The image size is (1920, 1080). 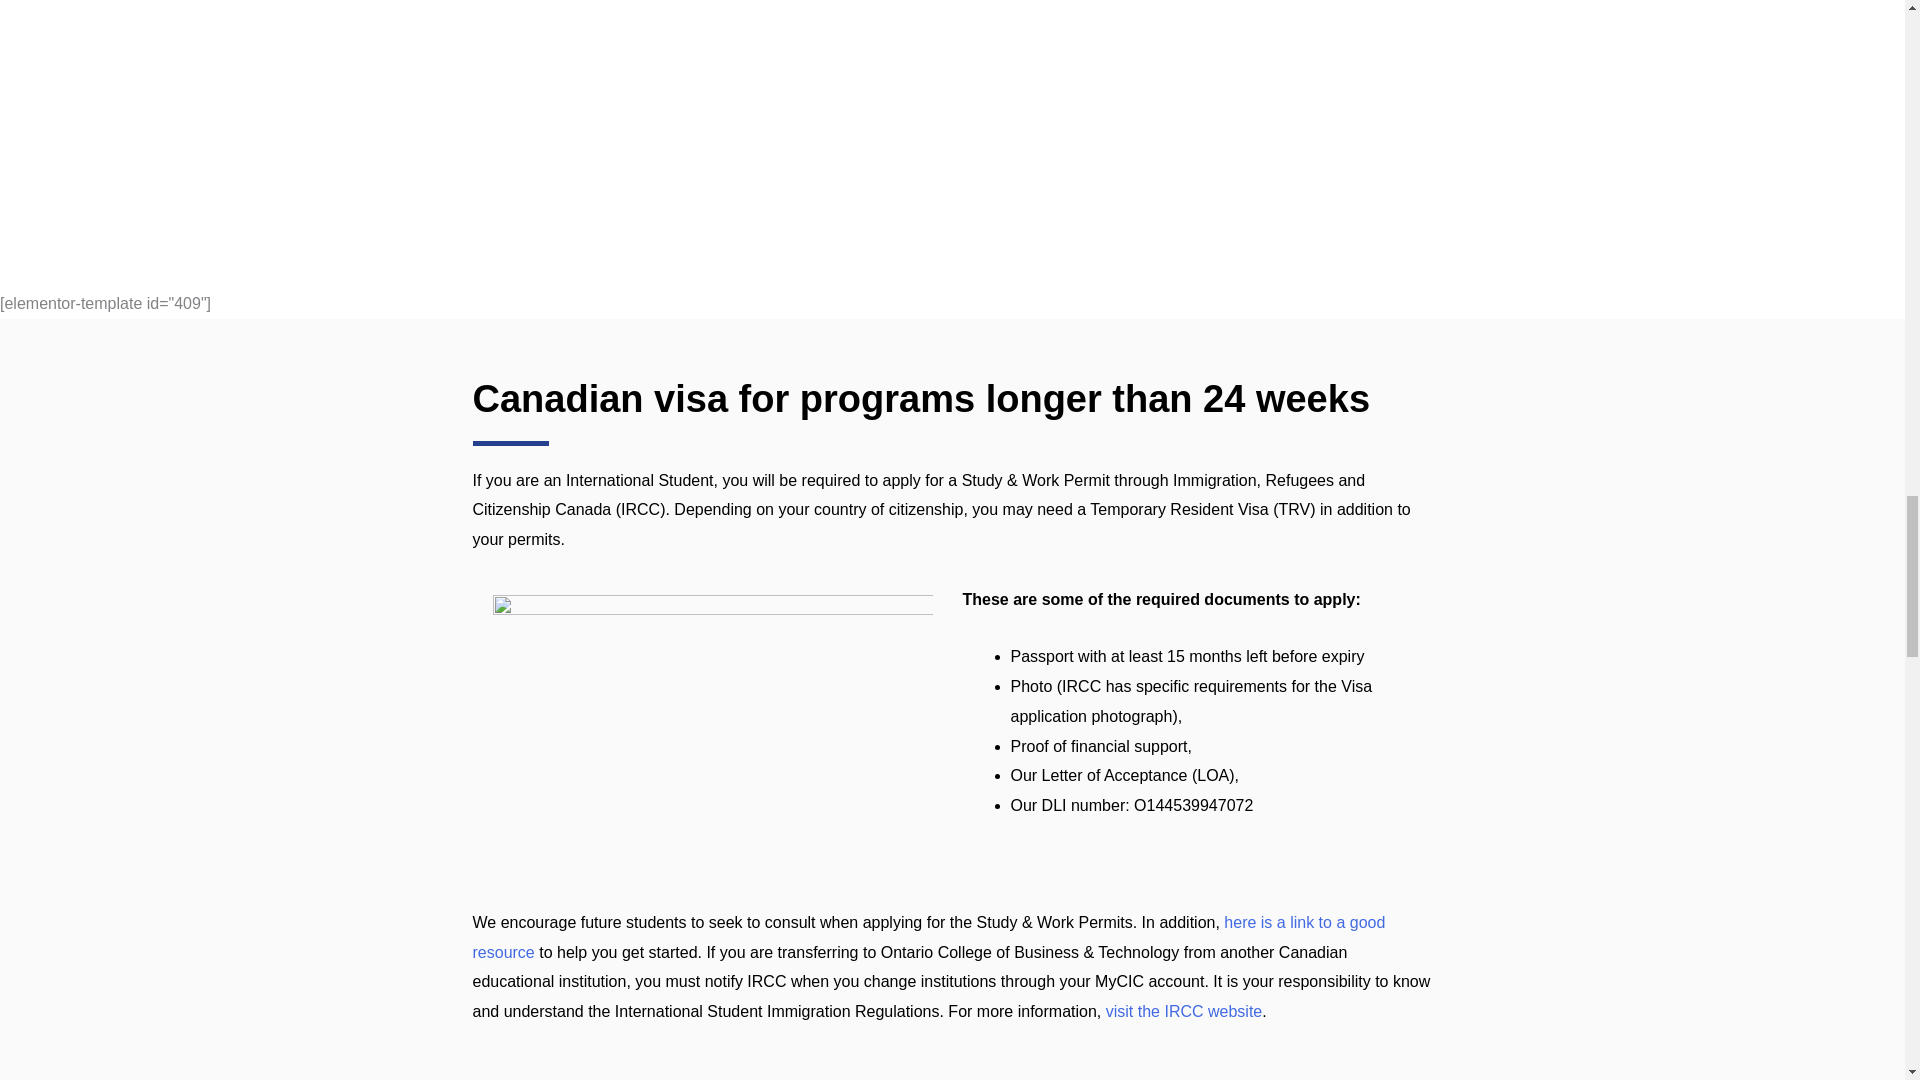 What do you see at coordinates (928, 937) in the screenshot?
I see `here is a link to a good resource` at bounding box center [928, 937].